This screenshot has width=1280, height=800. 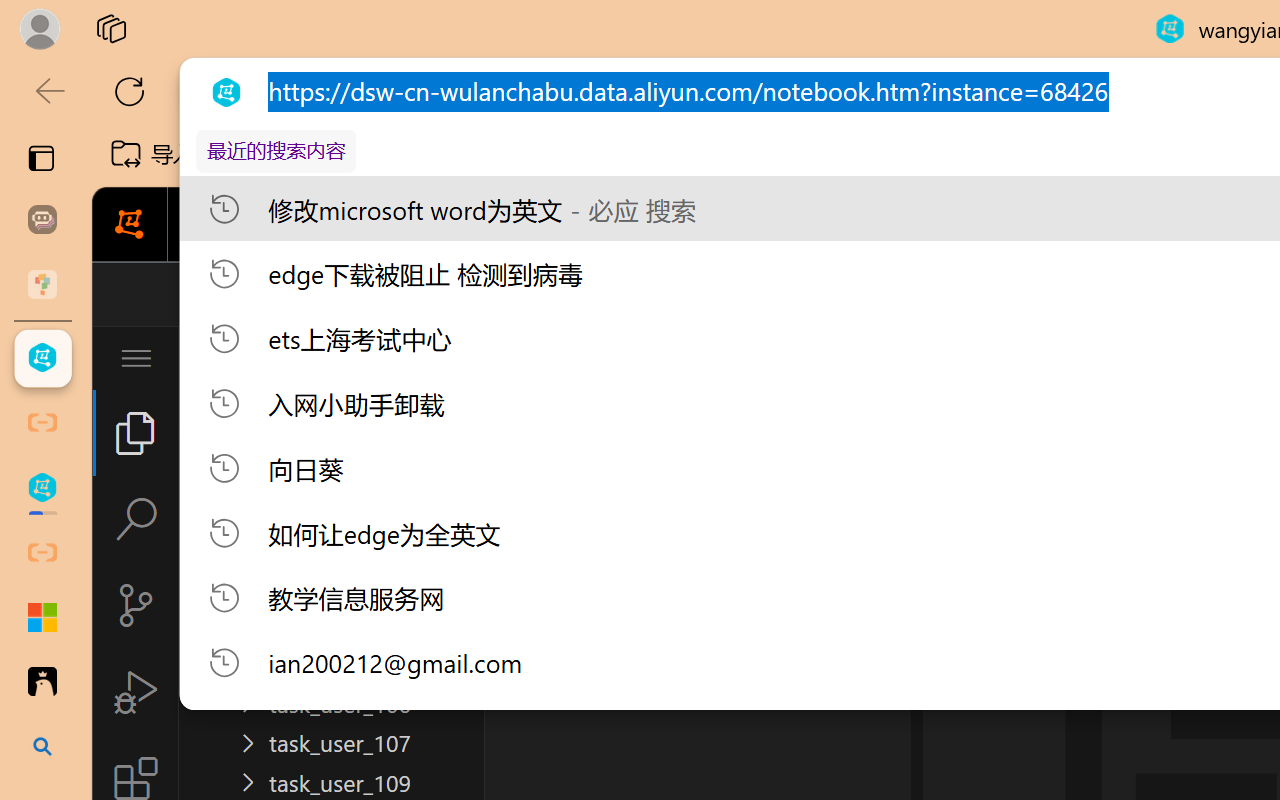 I want to click on Explorer (Ctrl+Shift+E), so click(x=136, y=432).